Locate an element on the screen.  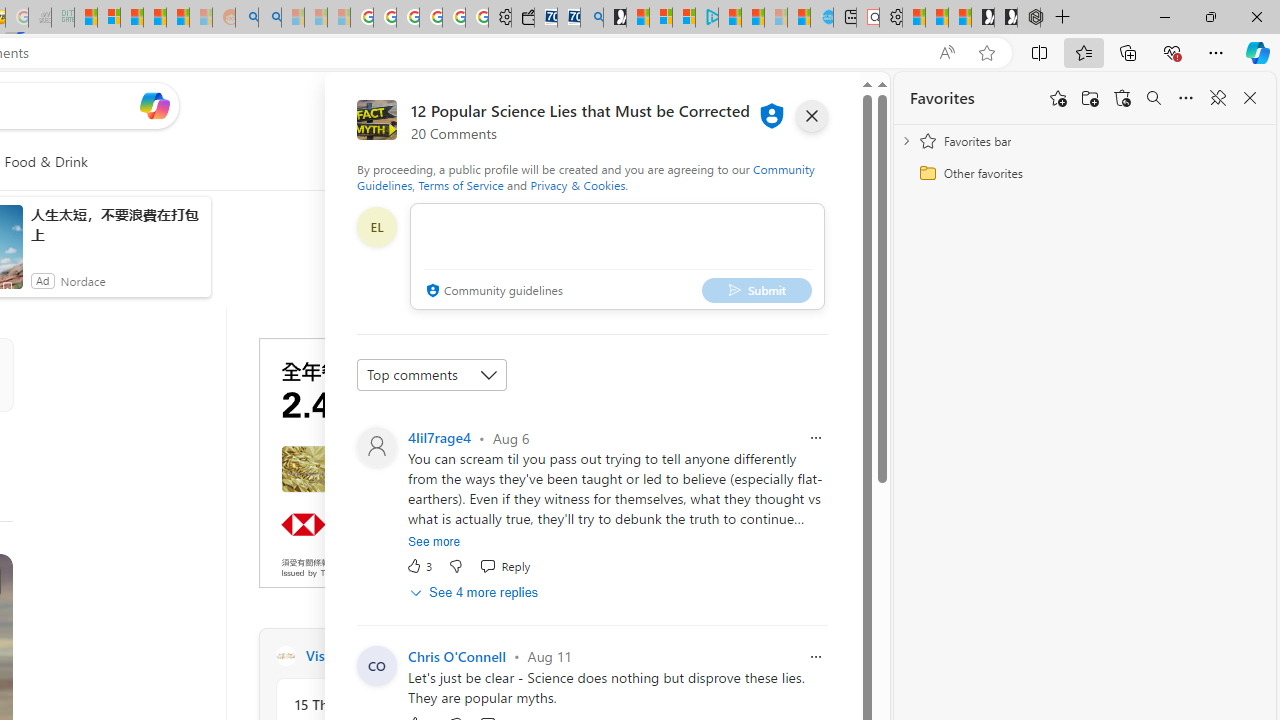
Class: qc-adchoices-icon is located at coordinates (549, 346).